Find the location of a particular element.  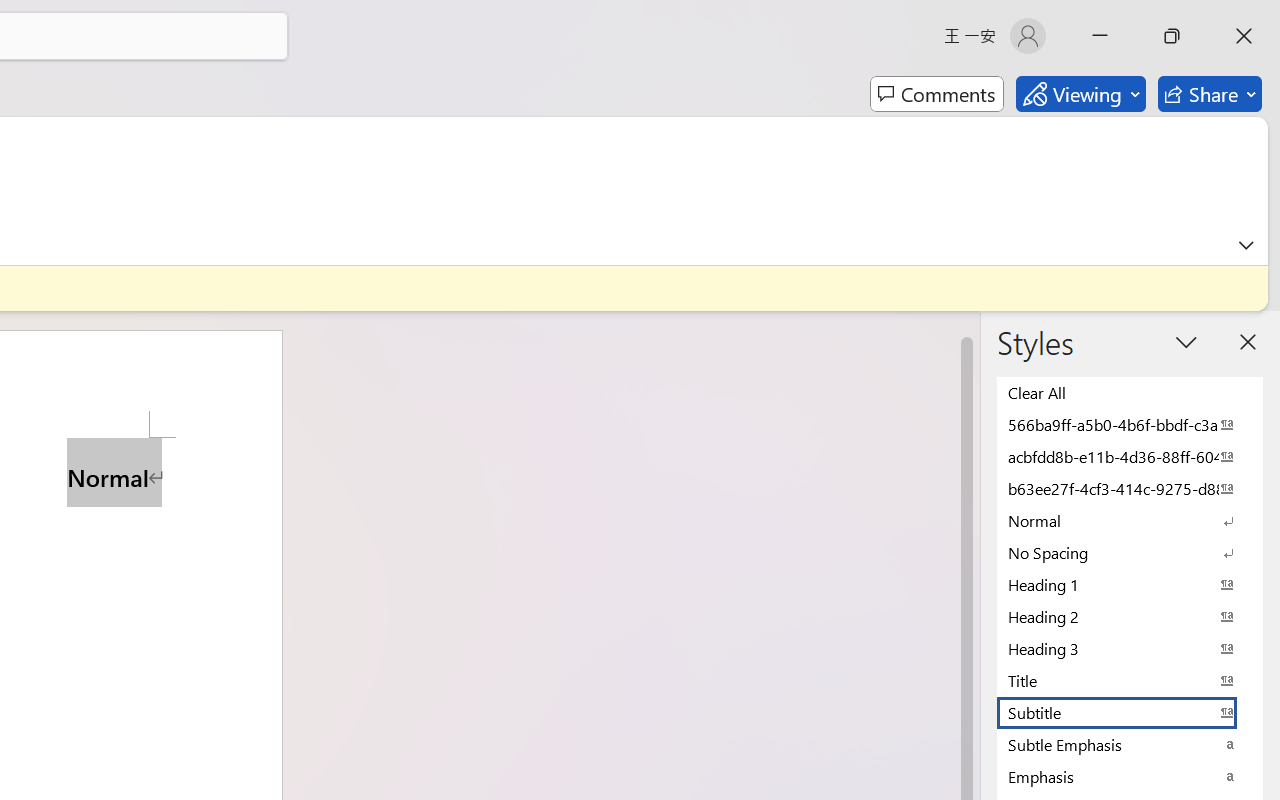

acbfdd8b-e11b-4d36-88ff-6049b138f862 is located at coordinates (1130, 456).